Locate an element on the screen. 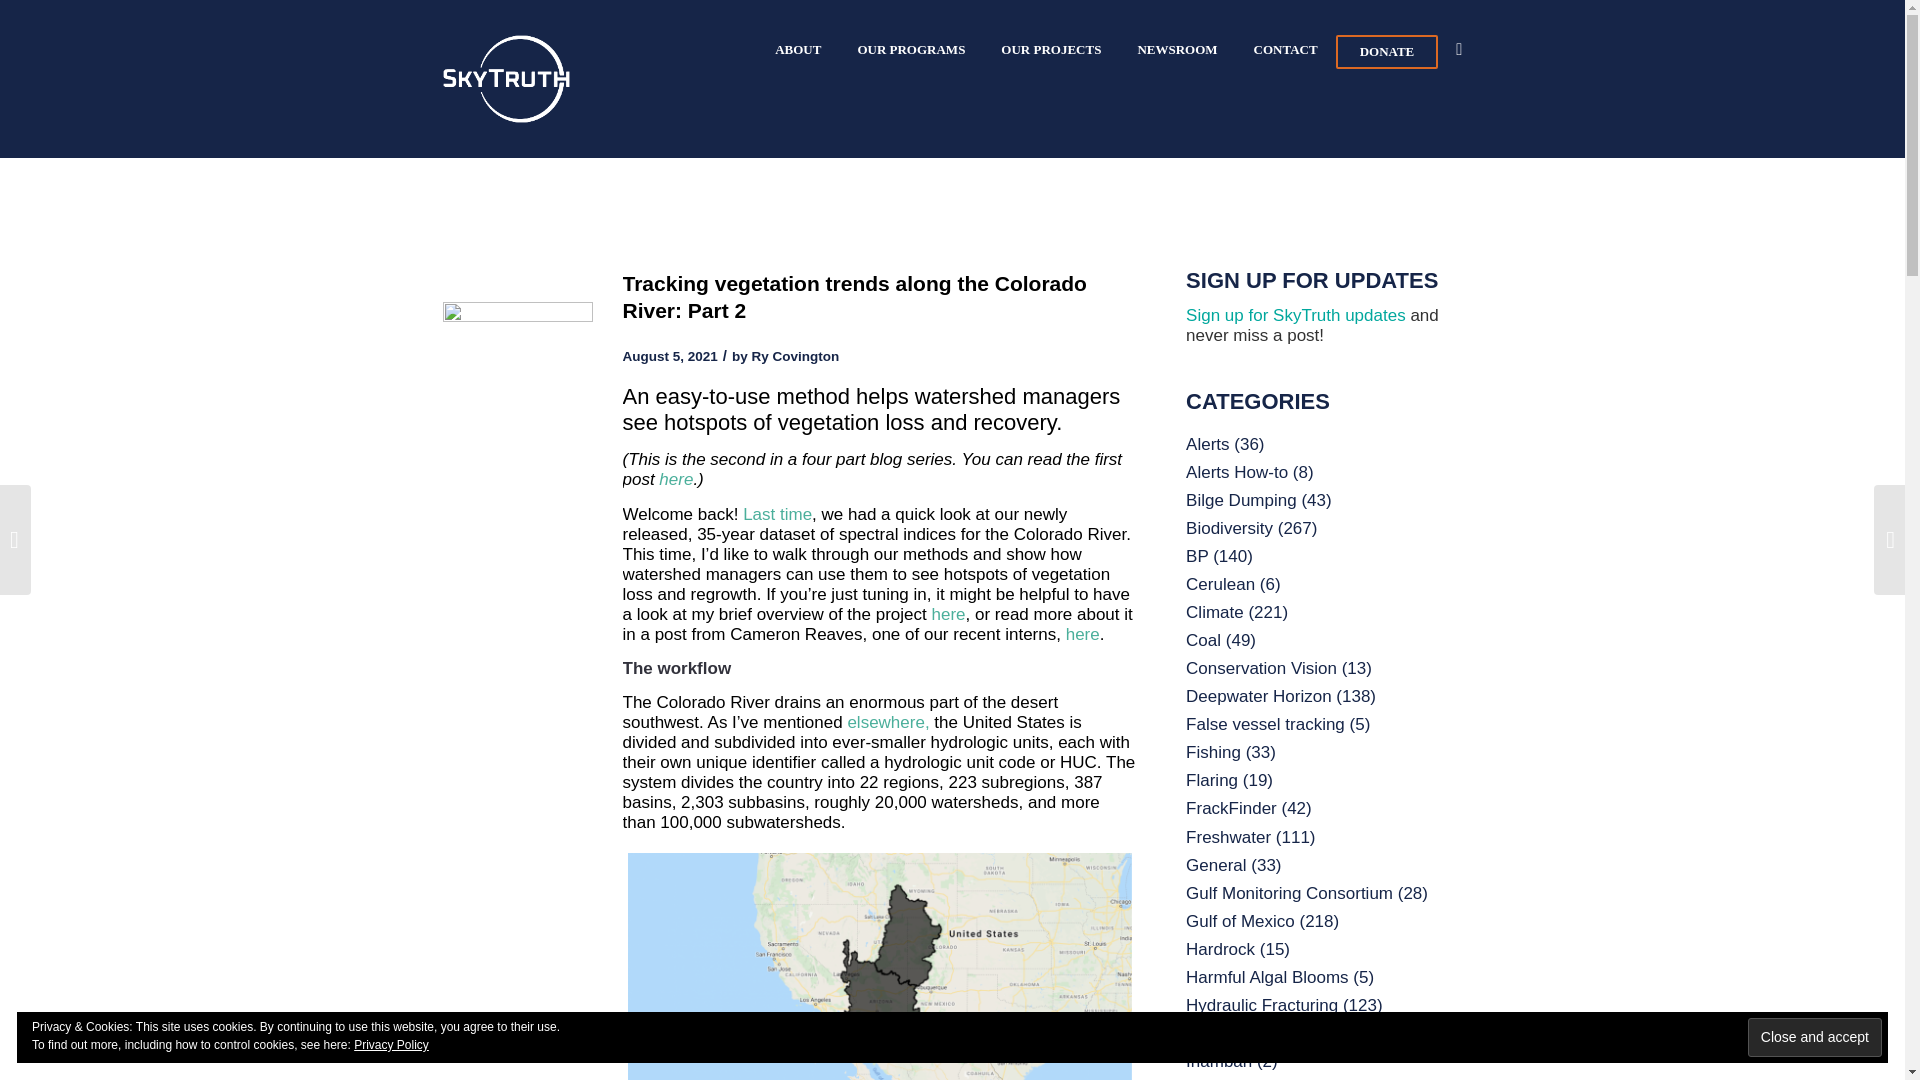  here is located at coordinates (676, 479).